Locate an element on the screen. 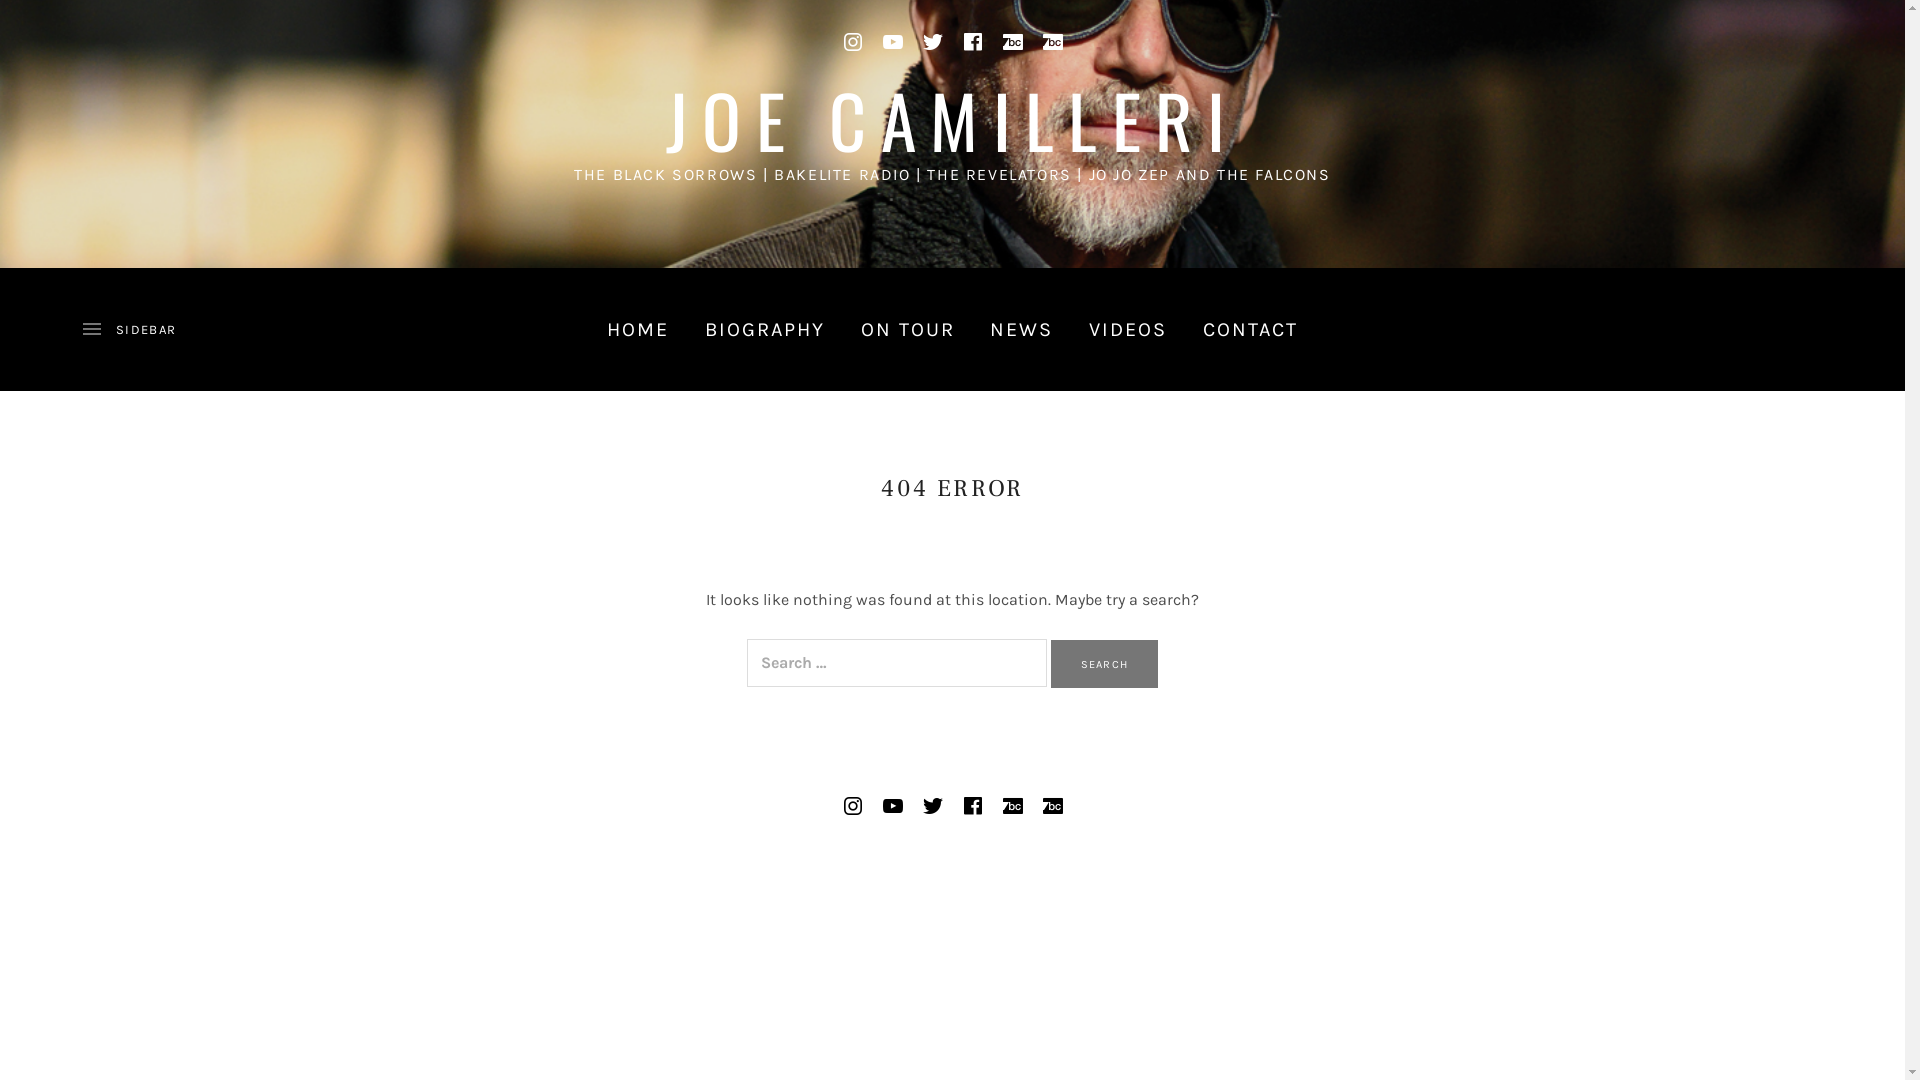 The width and height of the screenshot is (1920, 1080). ON TOUR is located at coordinates (908, 329).